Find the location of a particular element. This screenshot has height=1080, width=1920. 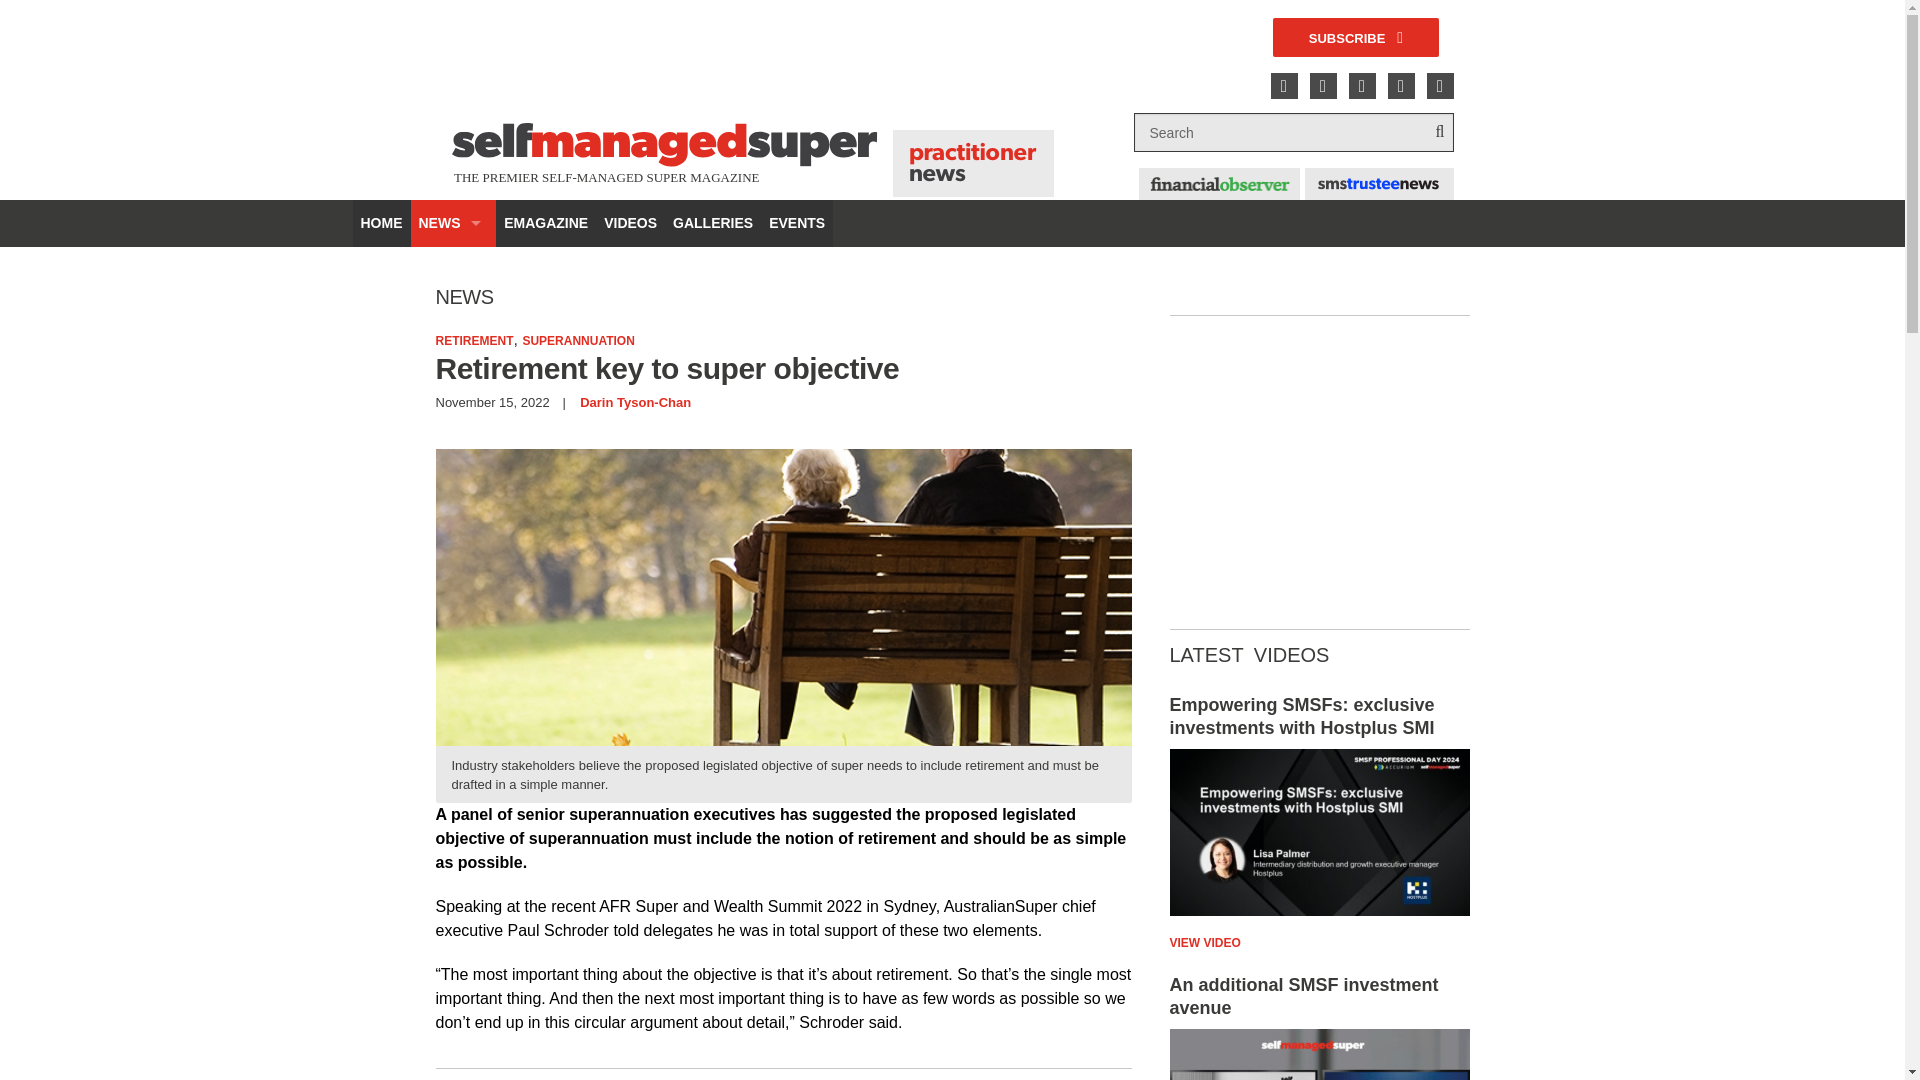

REGULATION is located at coordinates (452, 505).